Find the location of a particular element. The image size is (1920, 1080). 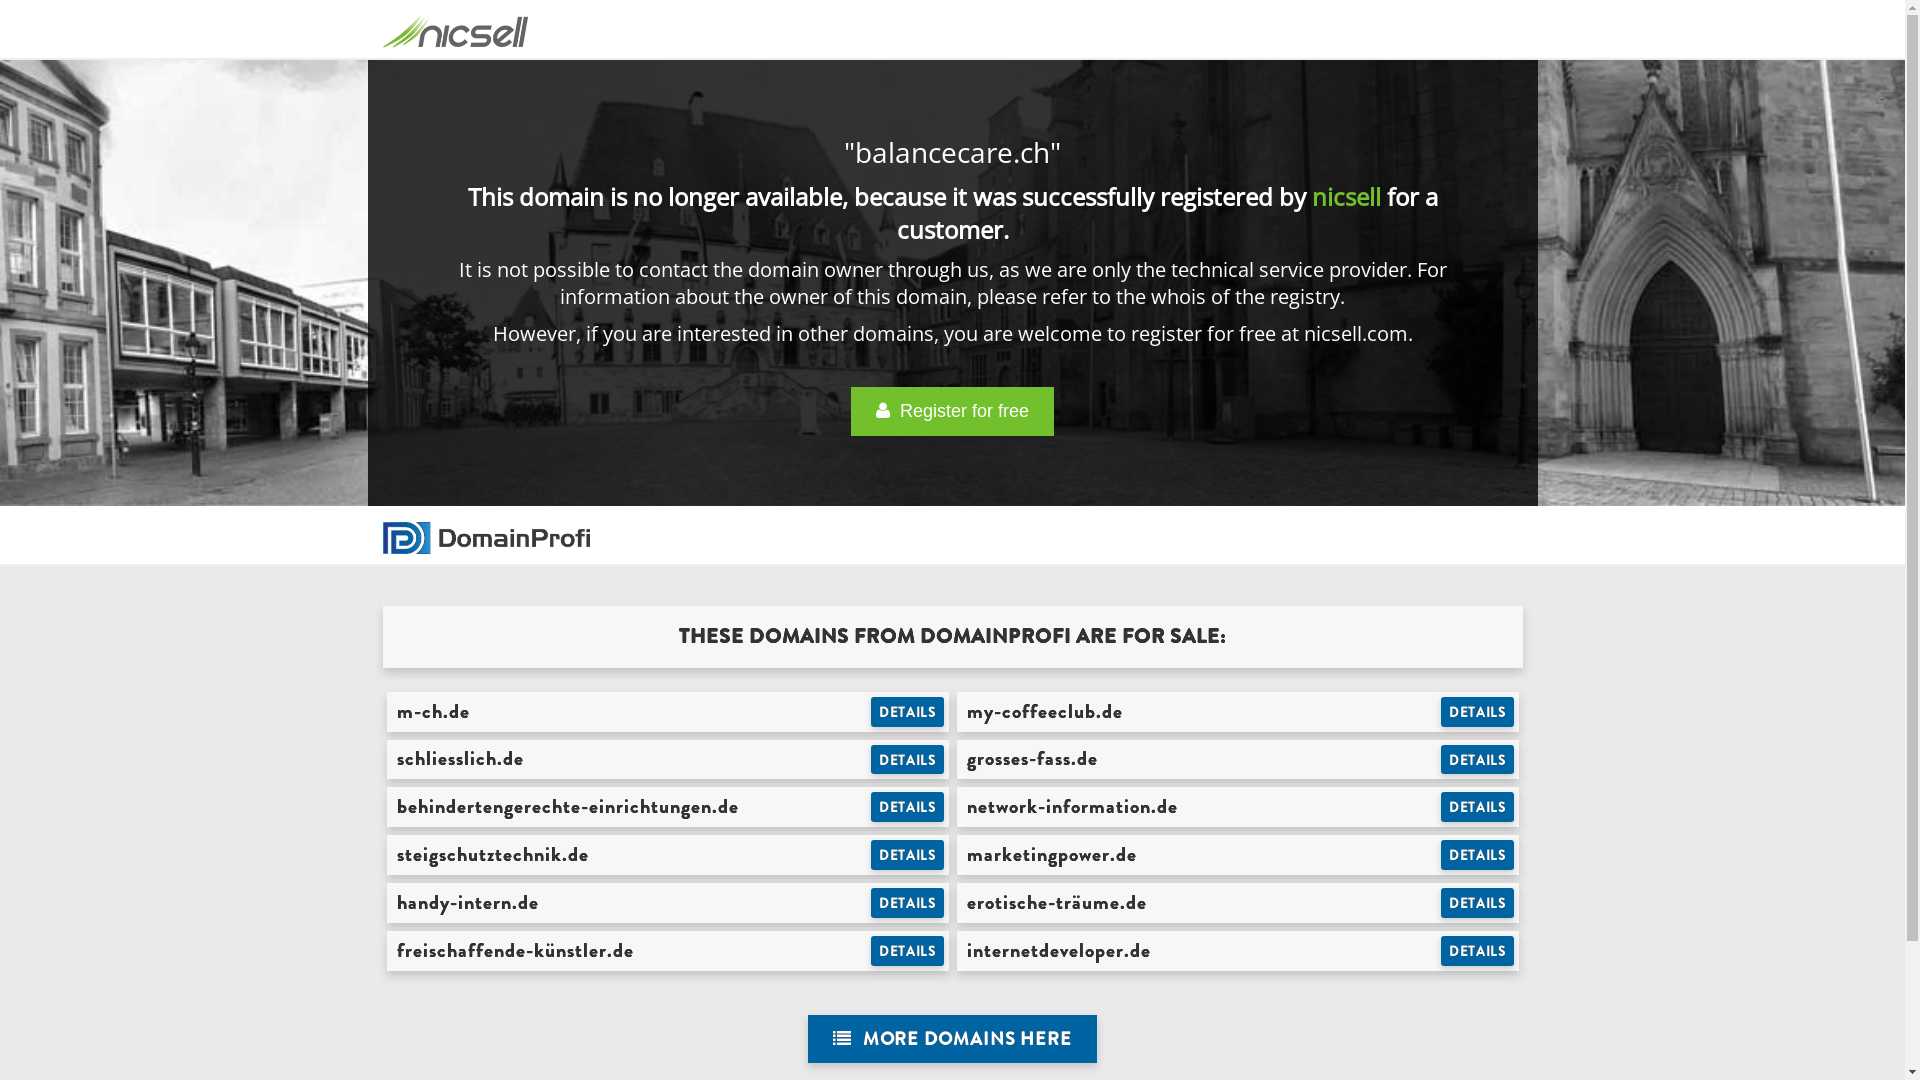

DETAILS is located at coordinates (908, 712).